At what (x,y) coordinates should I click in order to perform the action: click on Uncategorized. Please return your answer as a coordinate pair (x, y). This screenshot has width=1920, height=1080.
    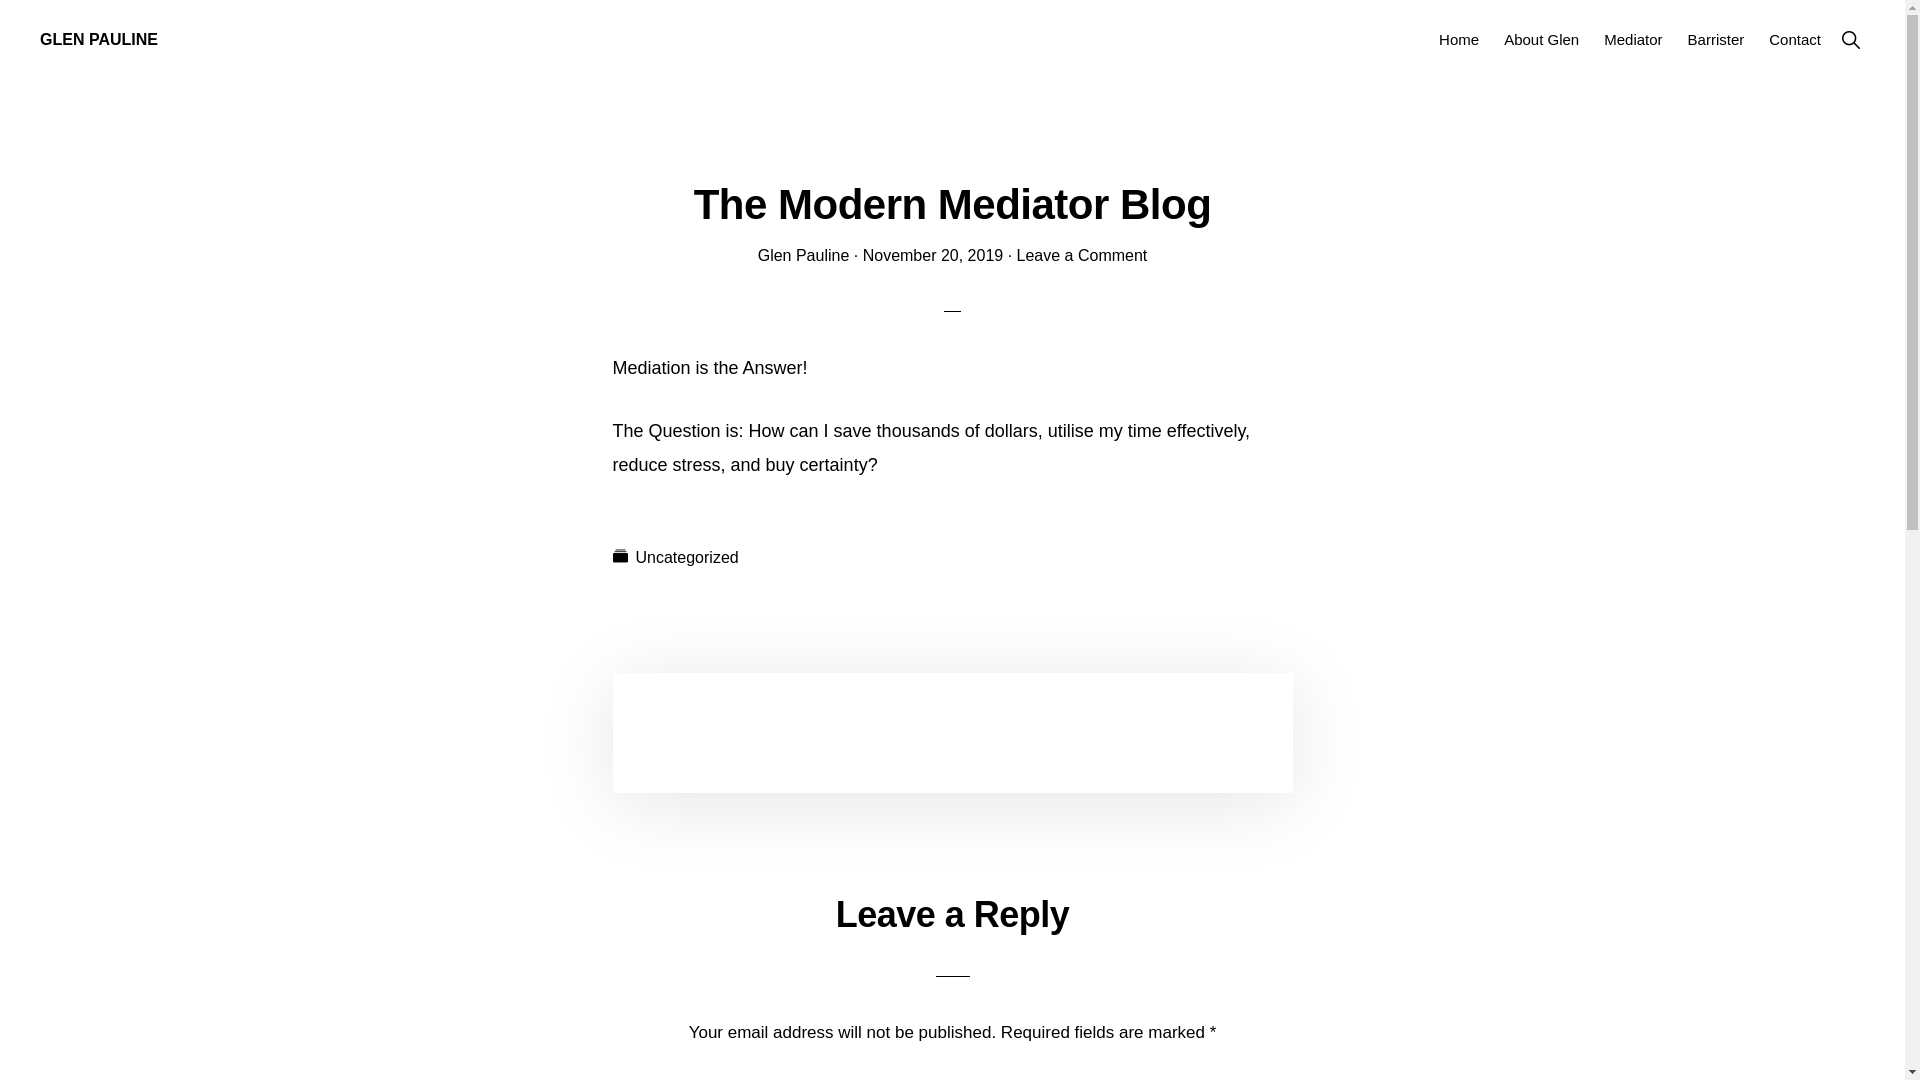
    Looking at the image, I should click on (688, 558).